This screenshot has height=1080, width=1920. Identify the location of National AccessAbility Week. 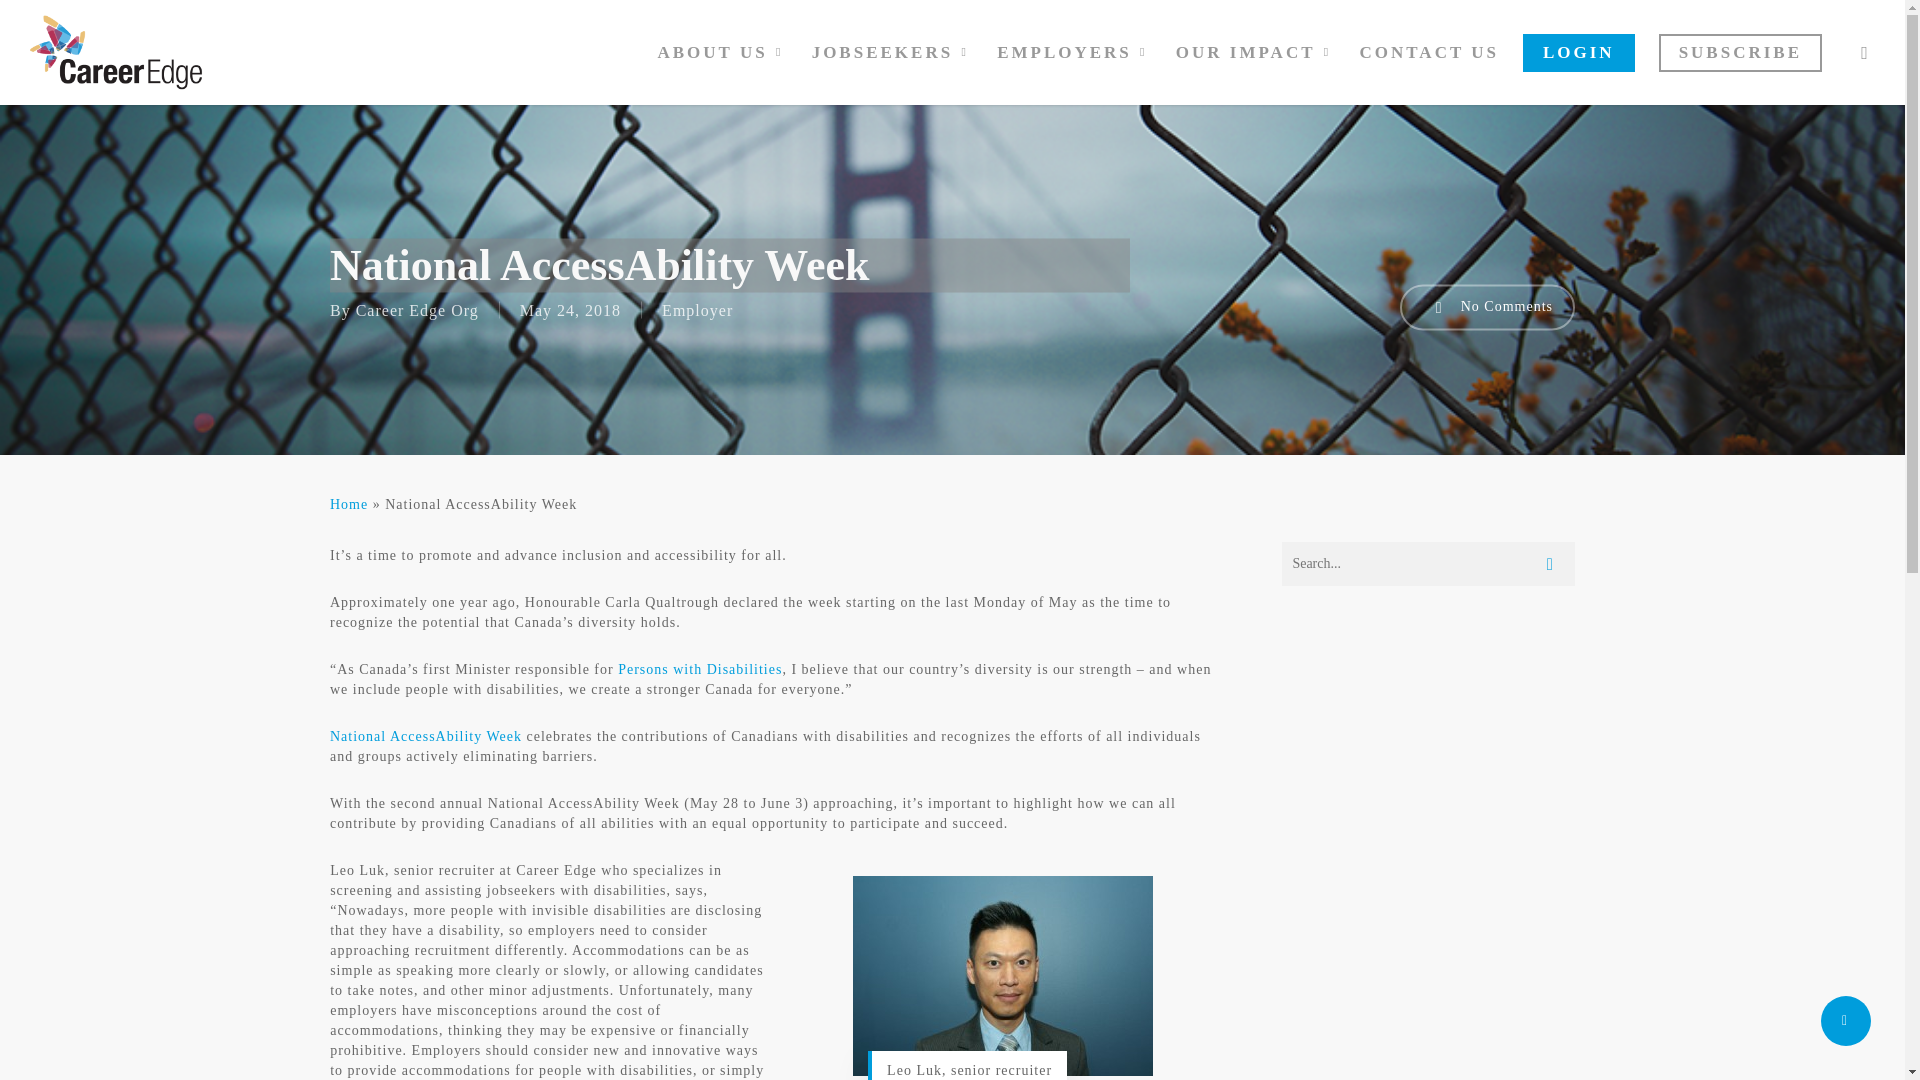
(426, 736).